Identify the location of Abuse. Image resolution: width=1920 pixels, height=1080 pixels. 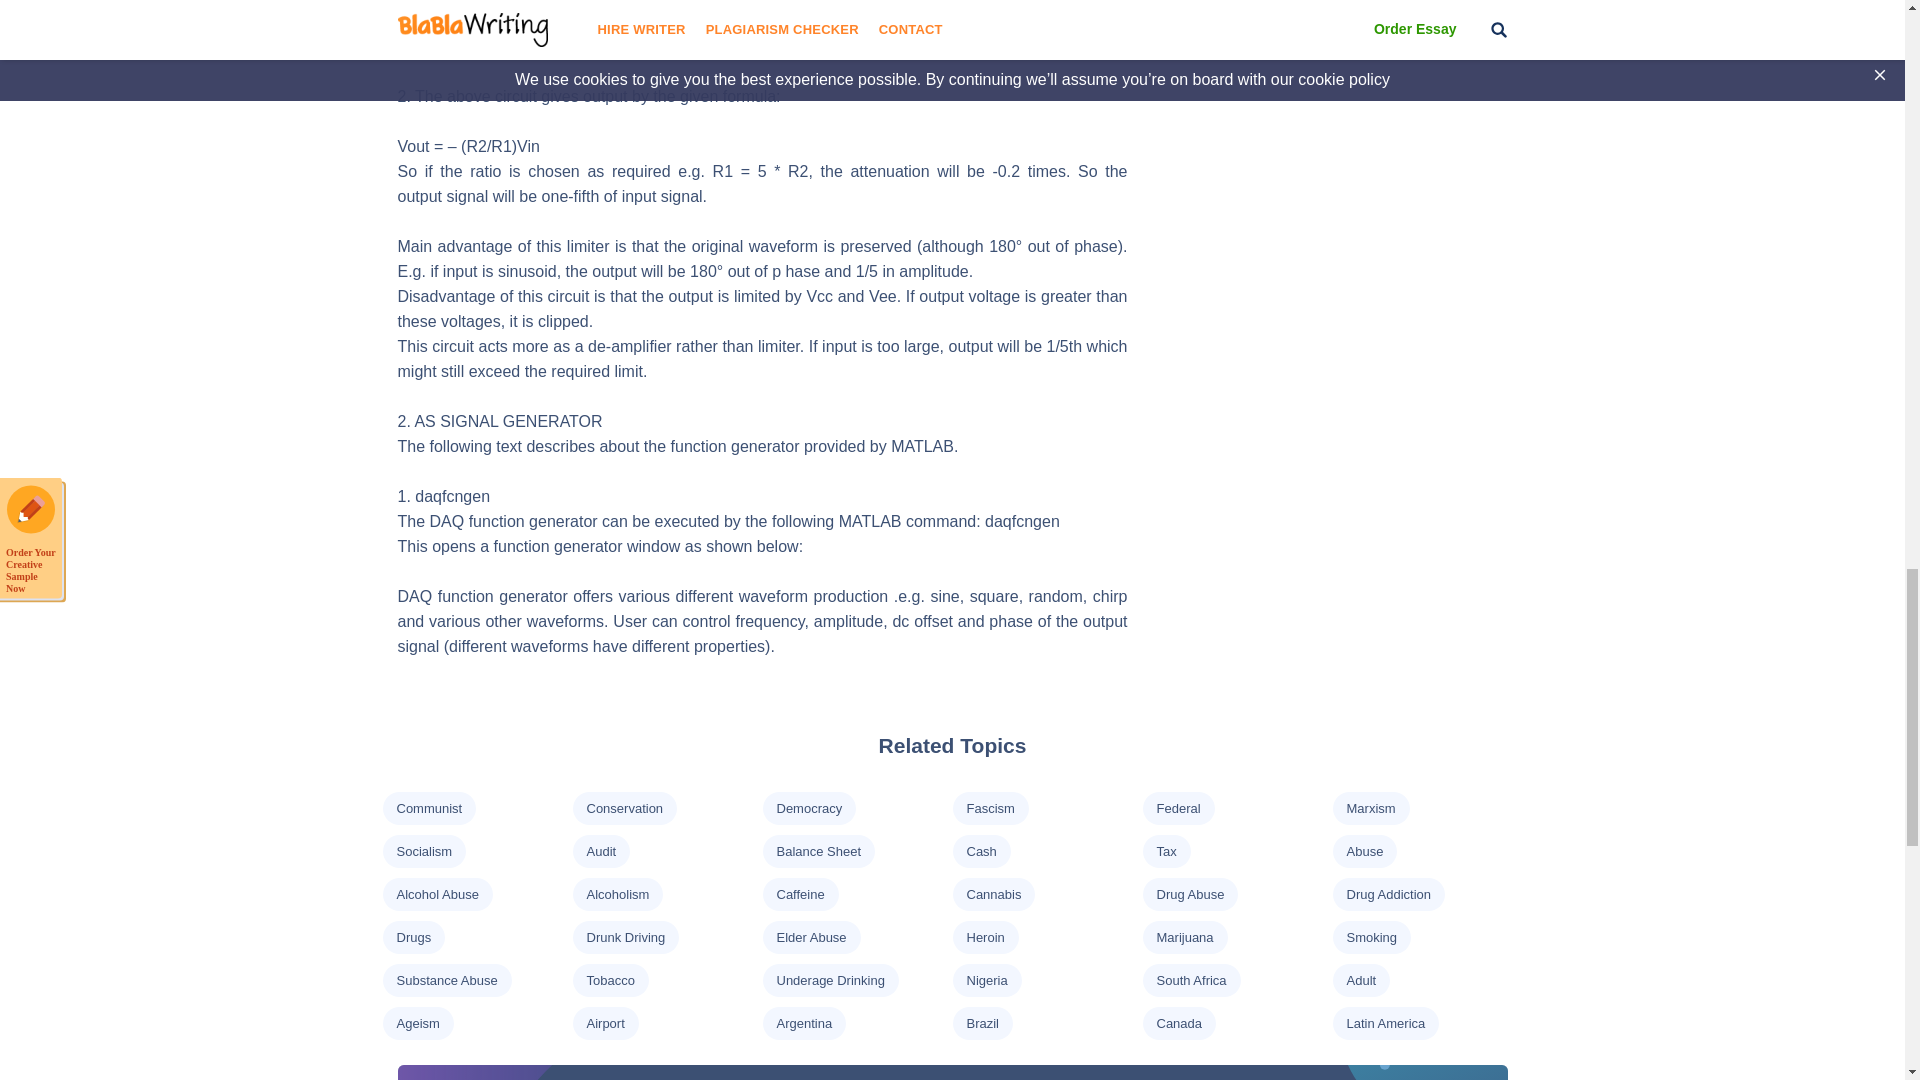
(1364, 850).